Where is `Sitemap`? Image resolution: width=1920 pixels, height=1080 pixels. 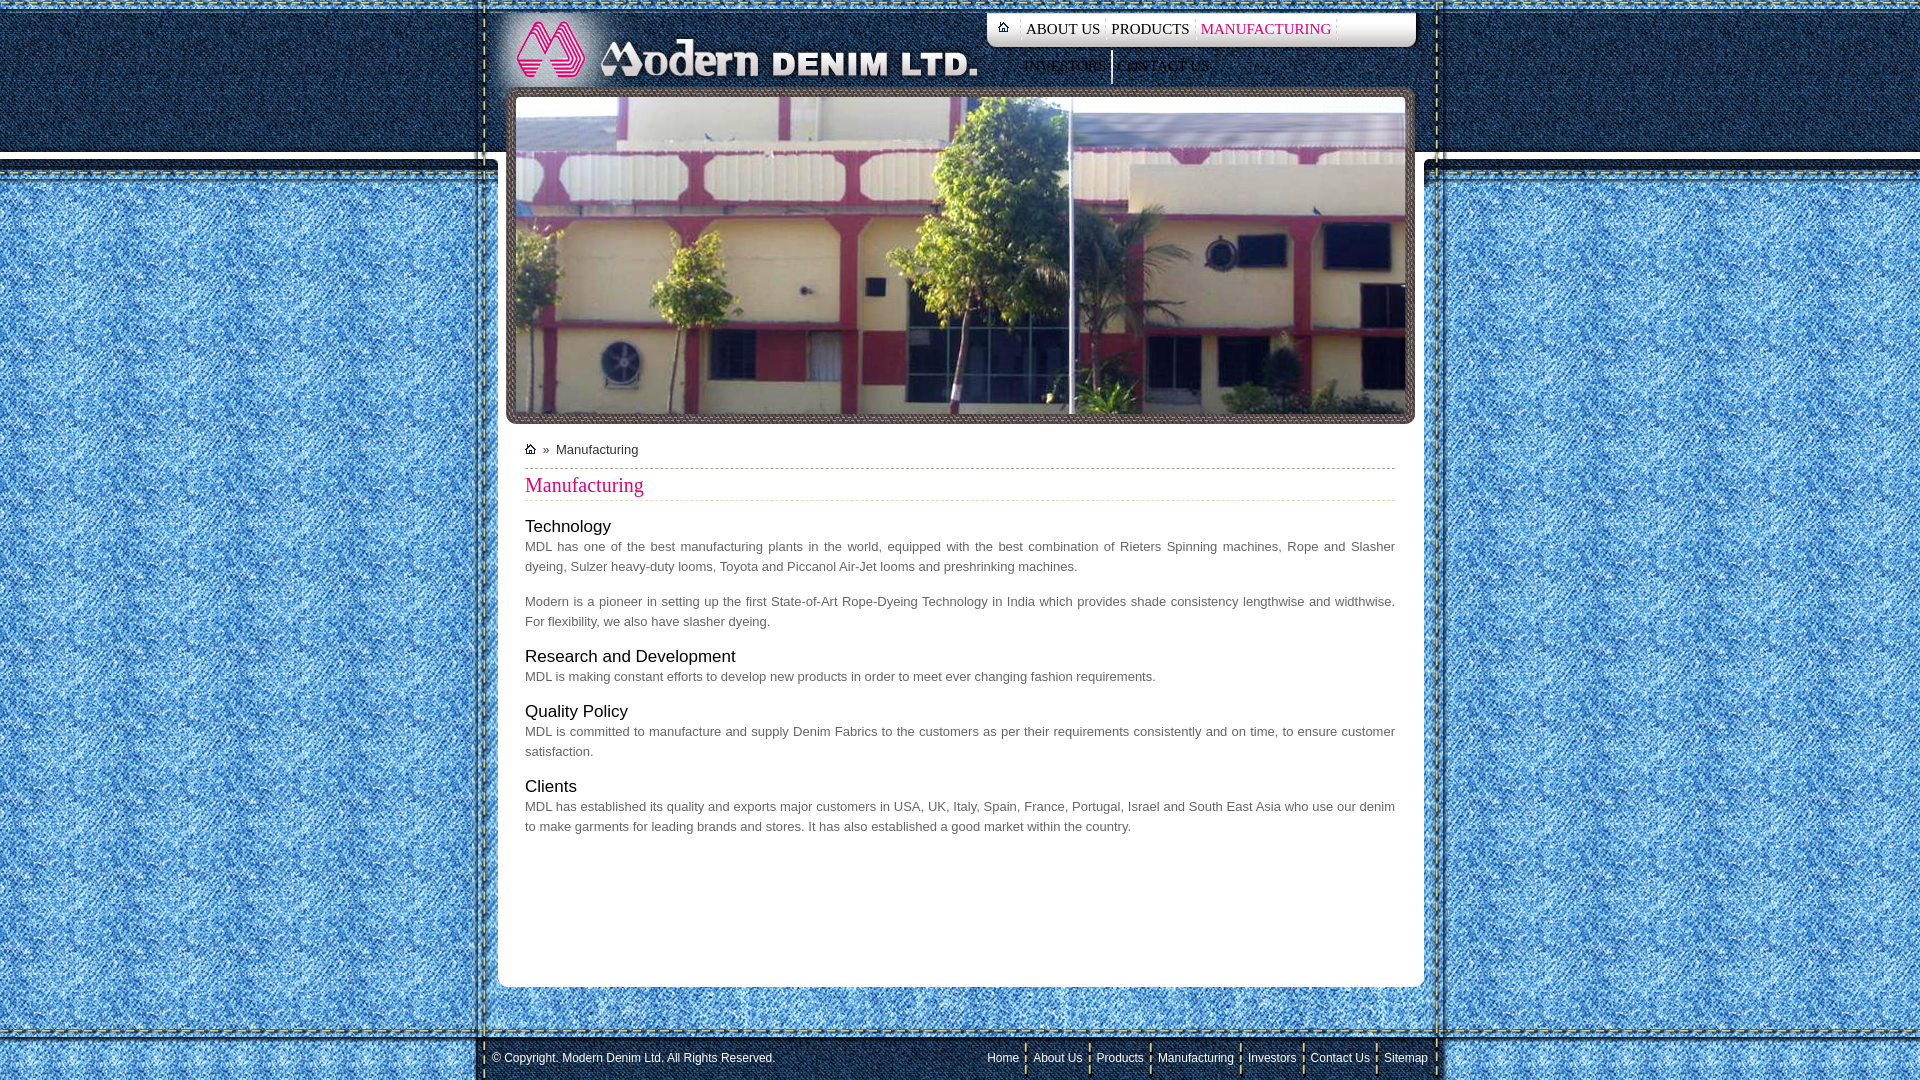 Sitemap is located at coordinates (1406, 1057).